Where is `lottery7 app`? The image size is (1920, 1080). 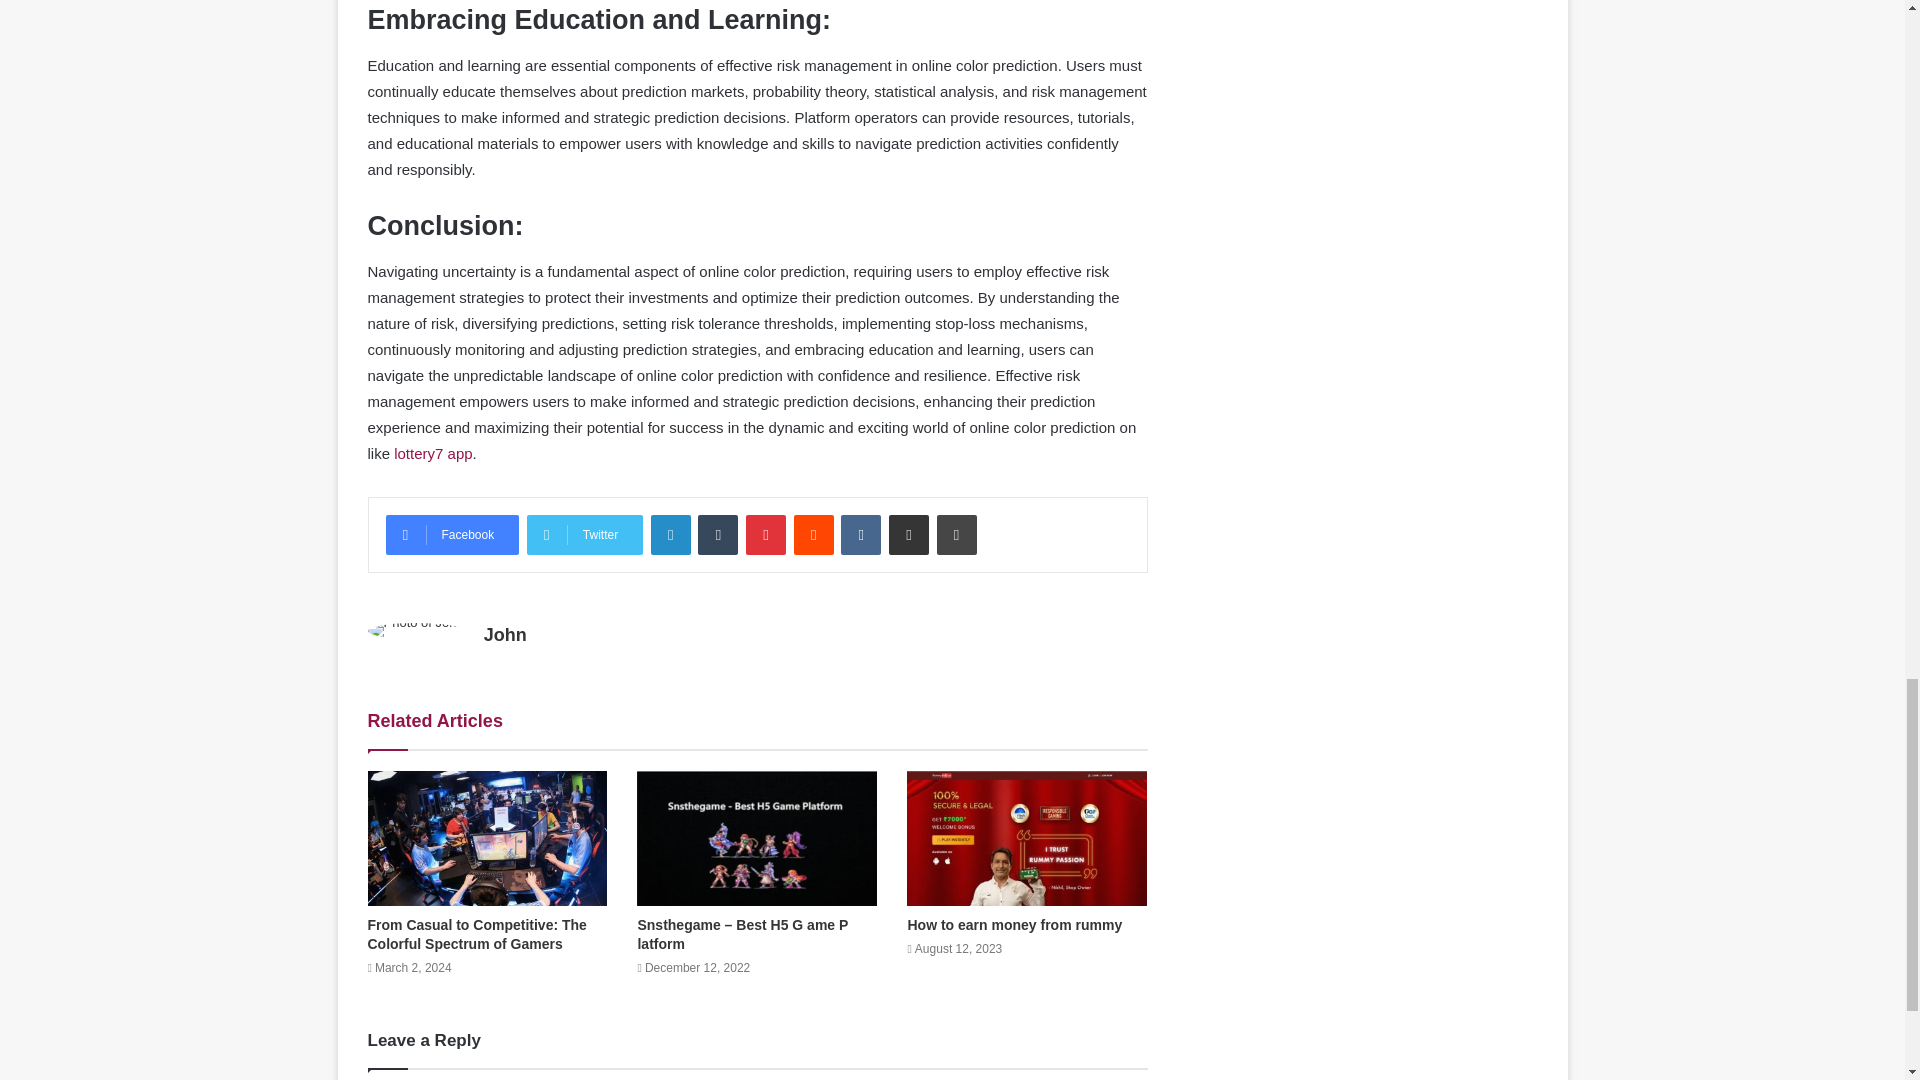
lottery7 app is located at coordinates (432, 453).